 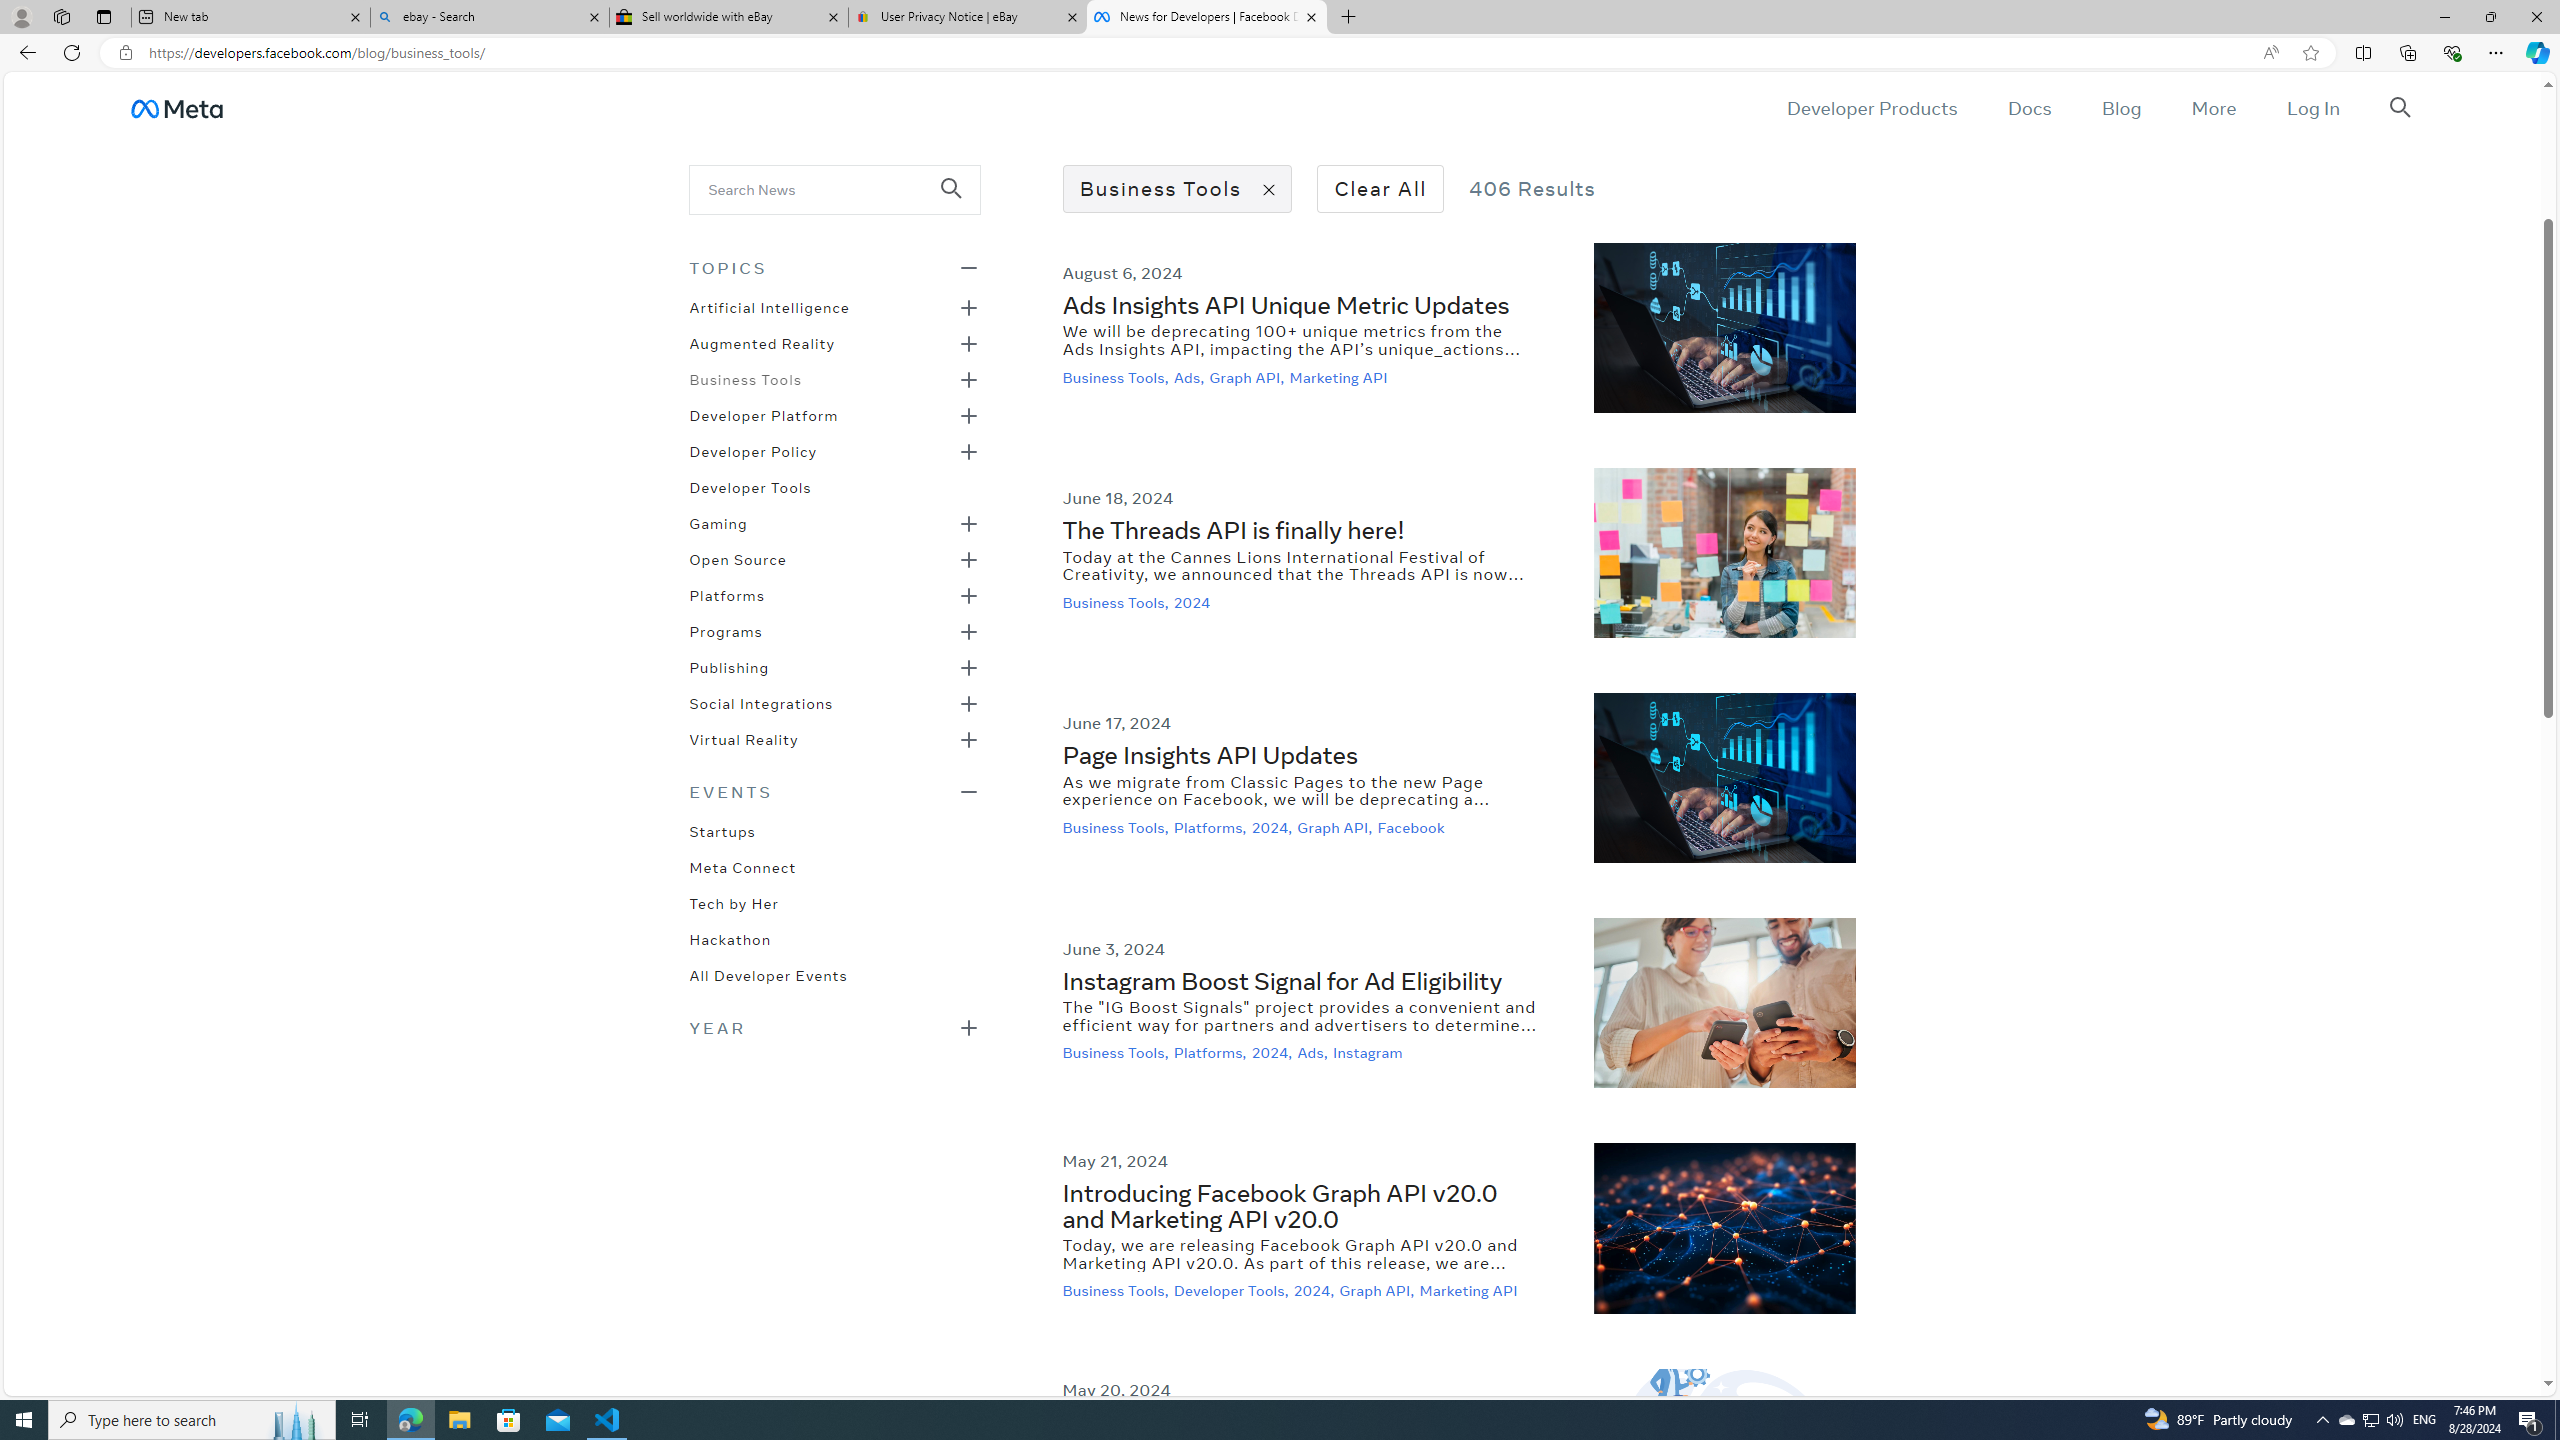 What do you see at coordinates (1118, 1290) in the screenshot?
I see `Business Tools,` at bounding box center [1118, 1290].